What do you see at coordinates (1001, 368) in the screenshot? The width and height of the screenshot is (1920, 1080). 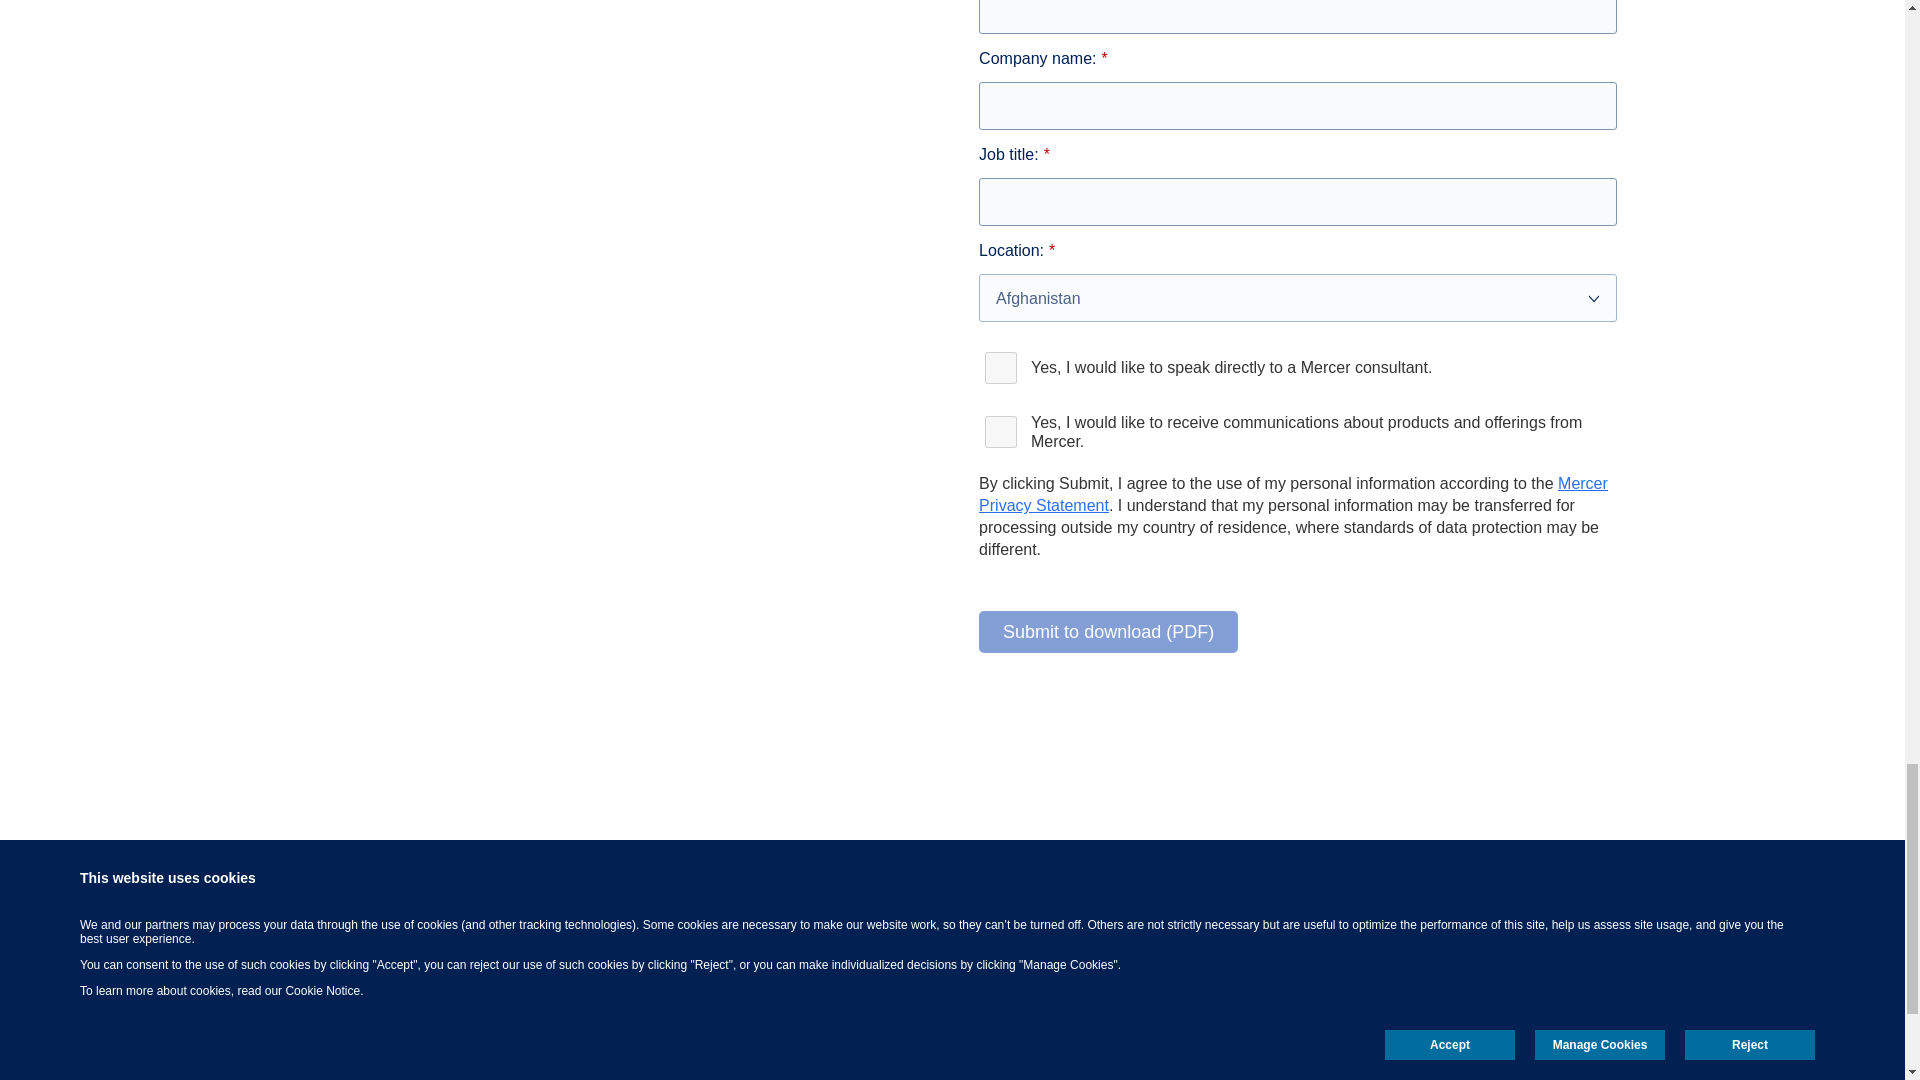 I see `yes` at bounding box center [1001, 368].